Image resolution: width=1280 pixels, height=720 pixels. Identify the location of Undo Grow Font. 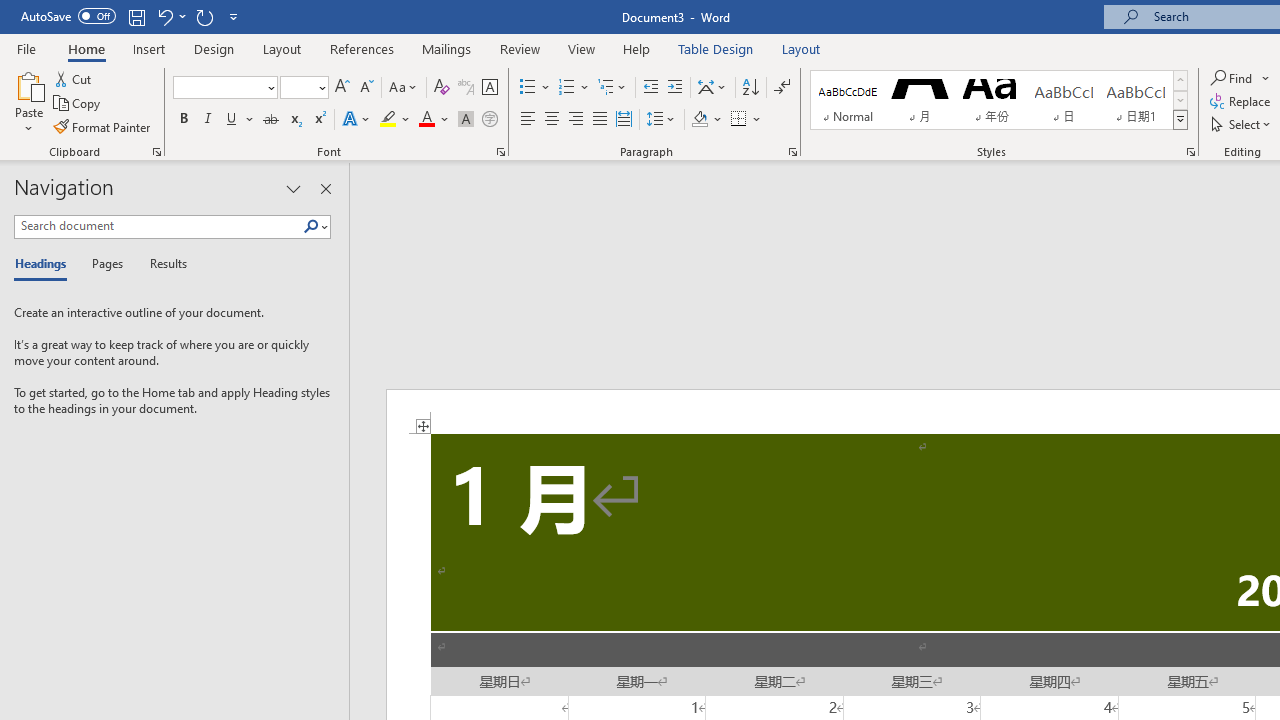
(164, 16).